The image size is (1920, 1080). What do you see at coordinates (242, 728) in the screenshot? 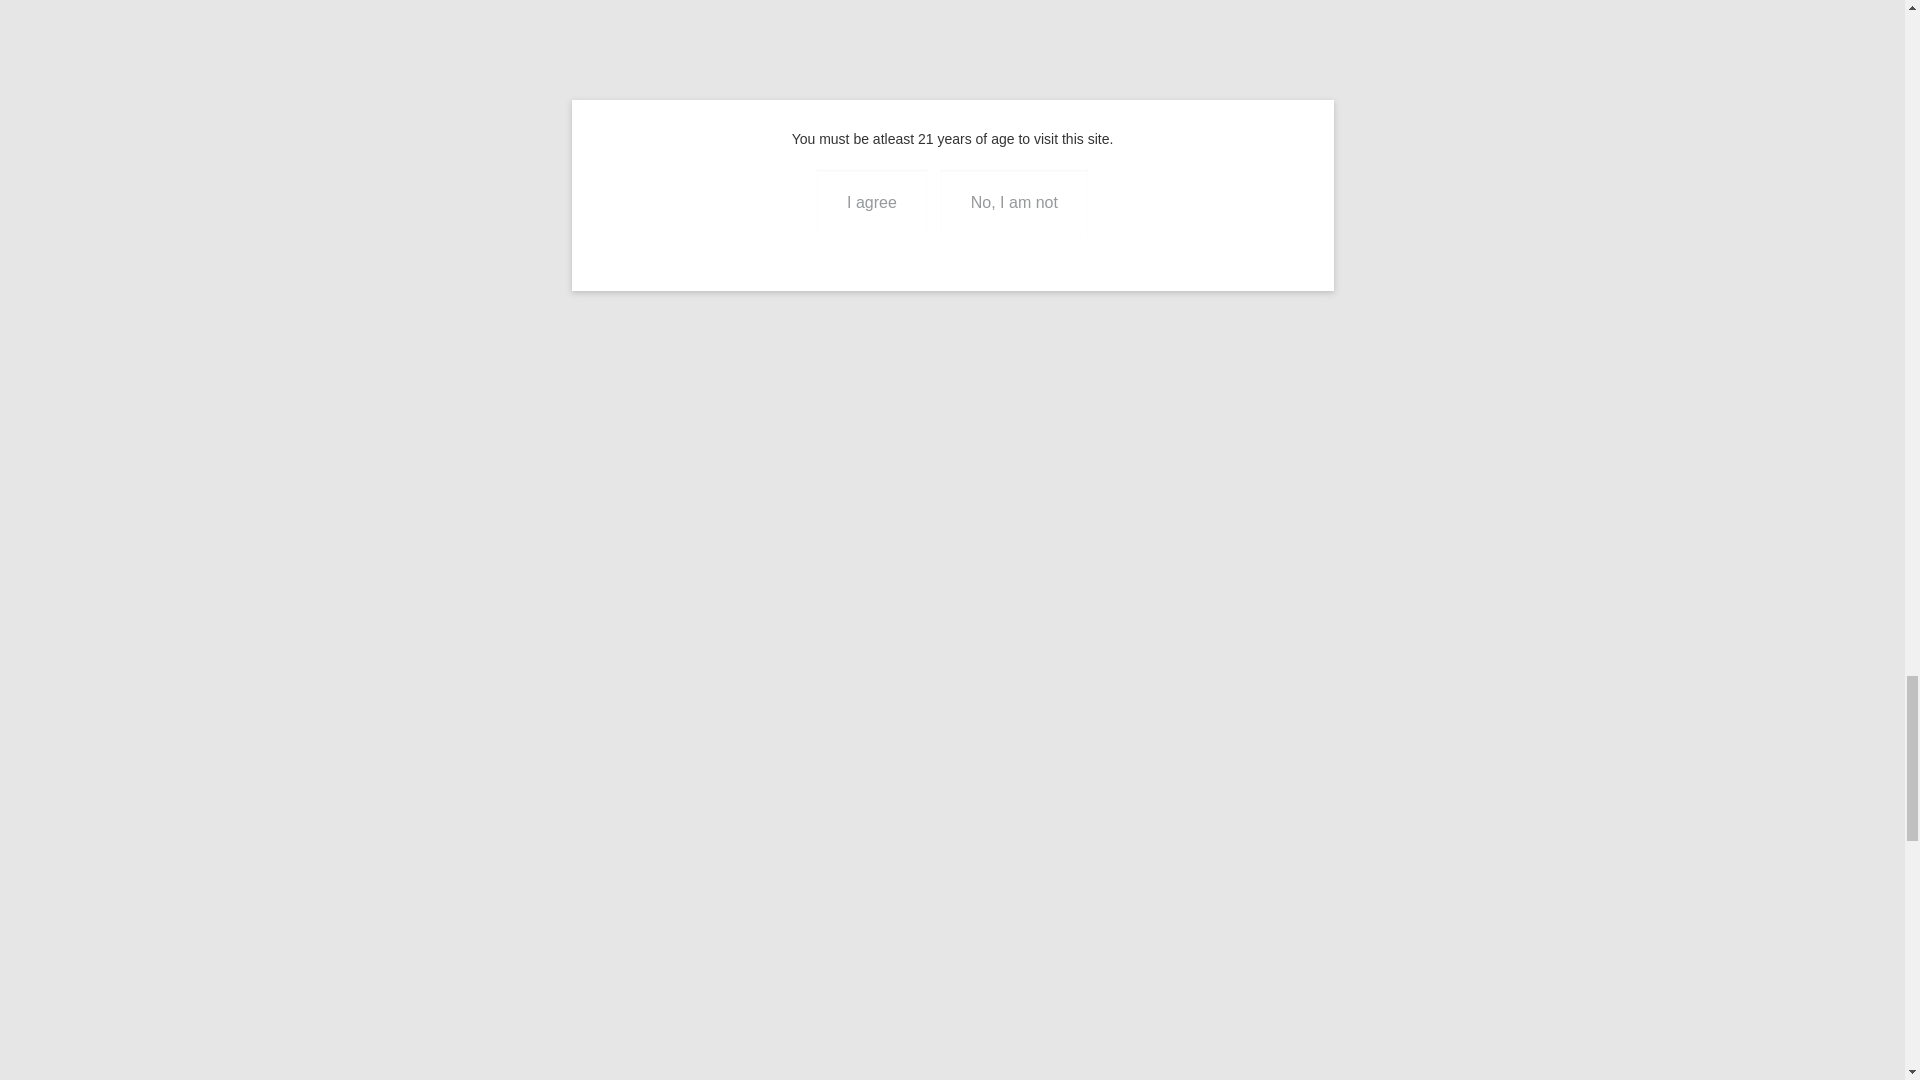
I see `logged in` at bounding box center [242, 728].